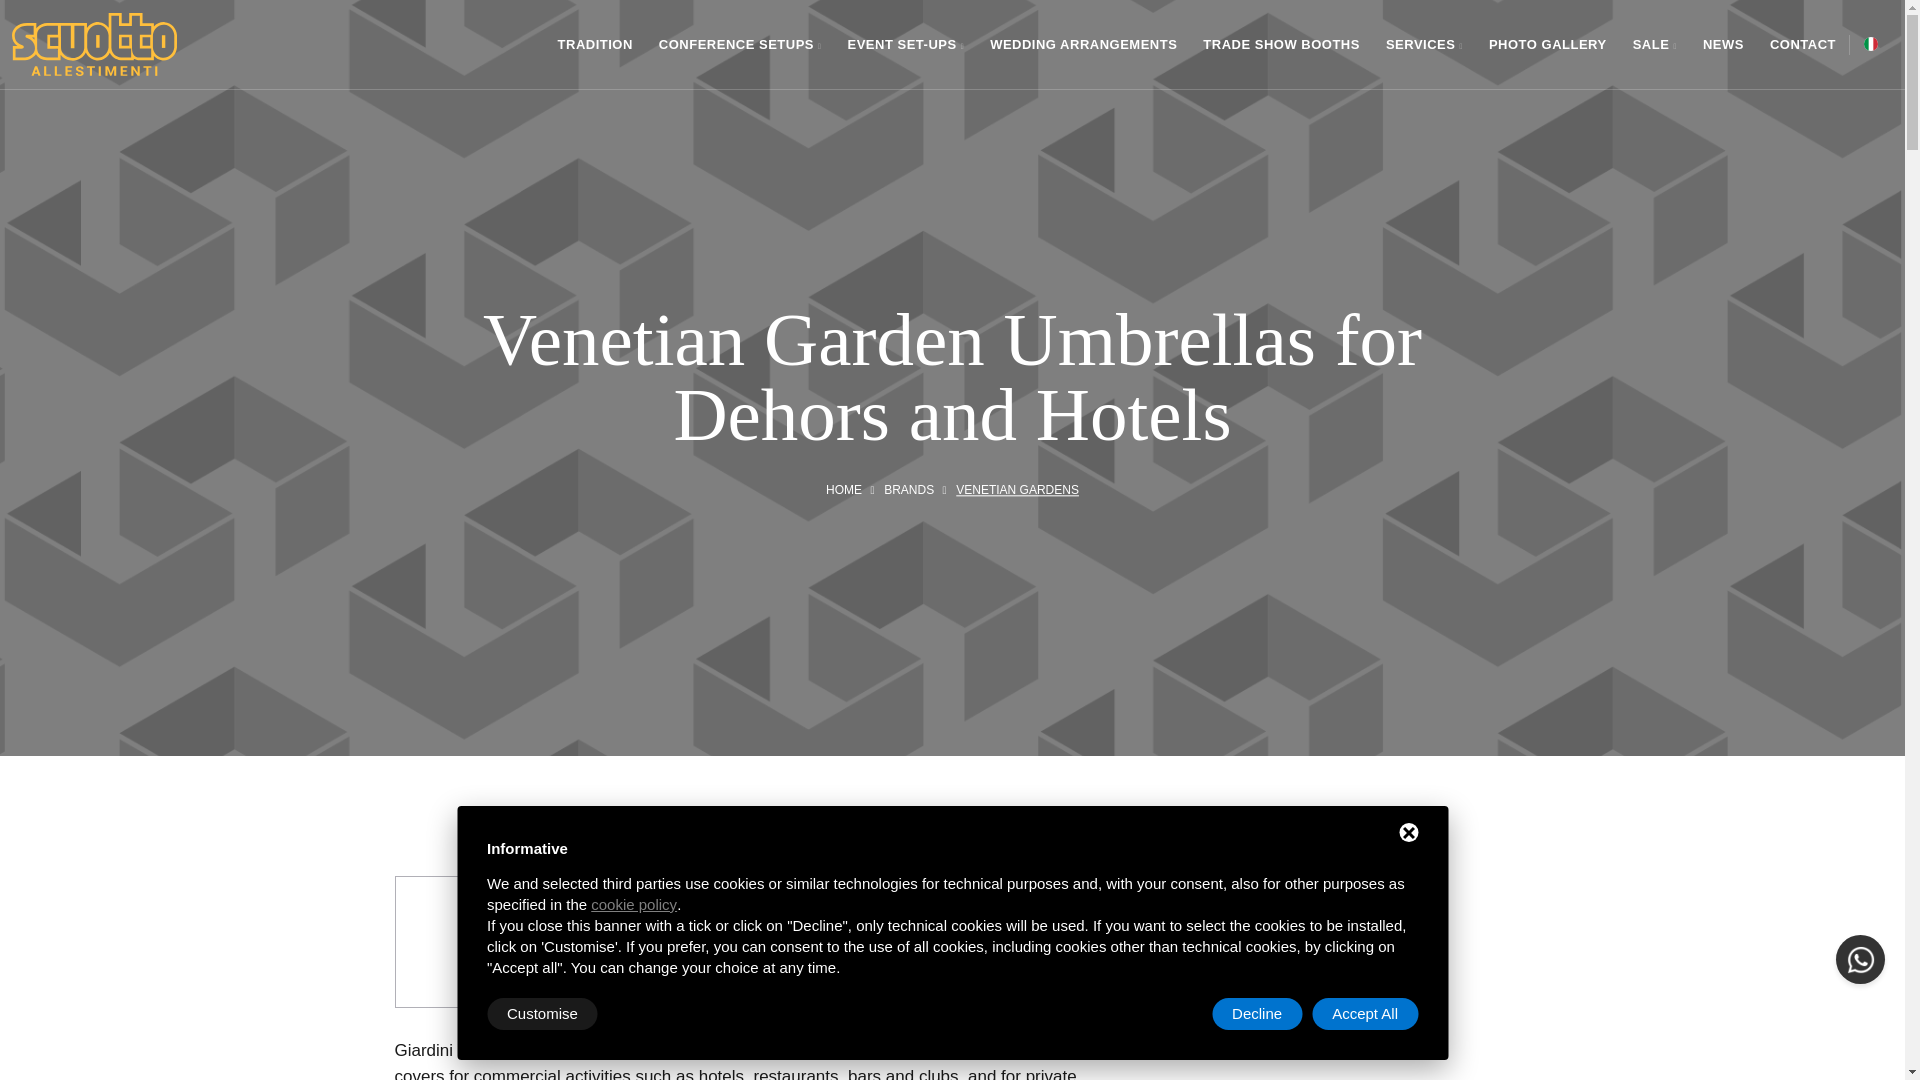  I want to click on CONTACT, so click(1802, 44).